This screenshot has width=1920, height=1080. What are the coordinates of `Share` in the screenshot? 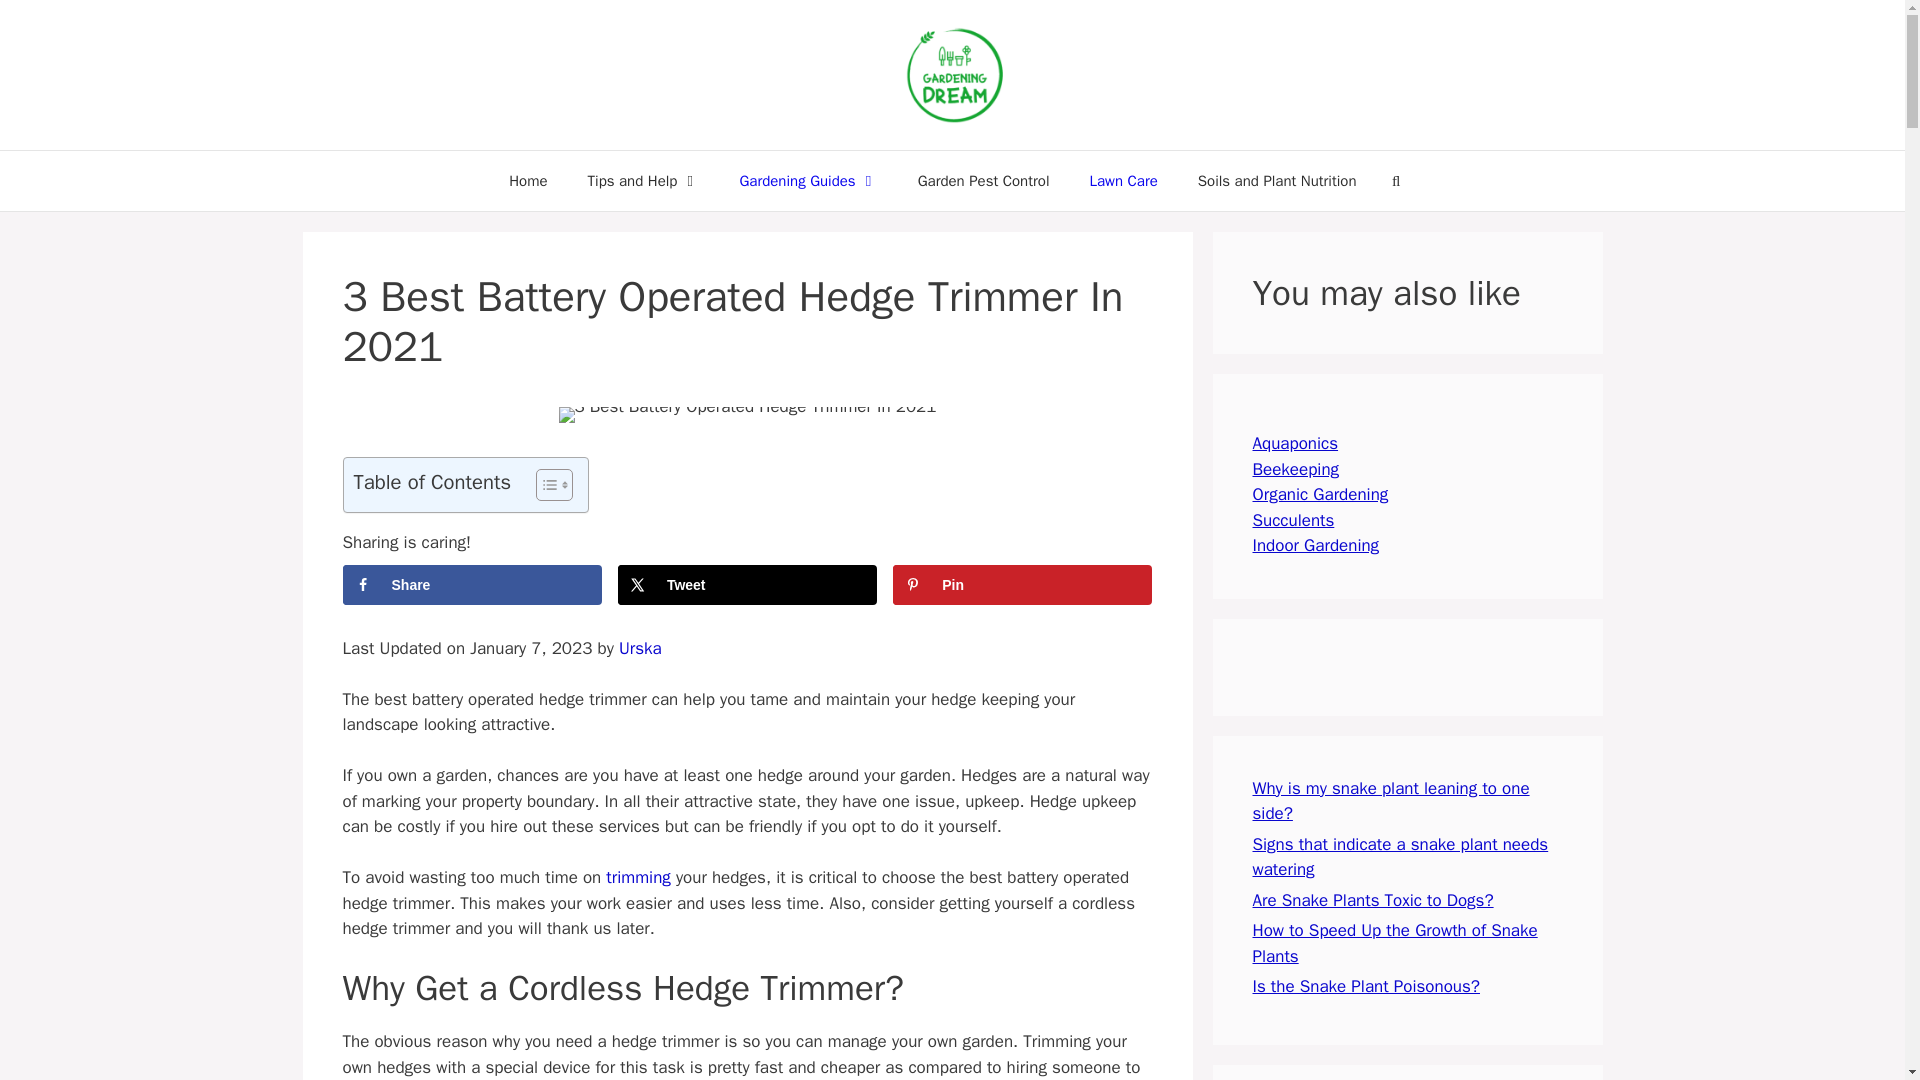 It's located at (470, 584).